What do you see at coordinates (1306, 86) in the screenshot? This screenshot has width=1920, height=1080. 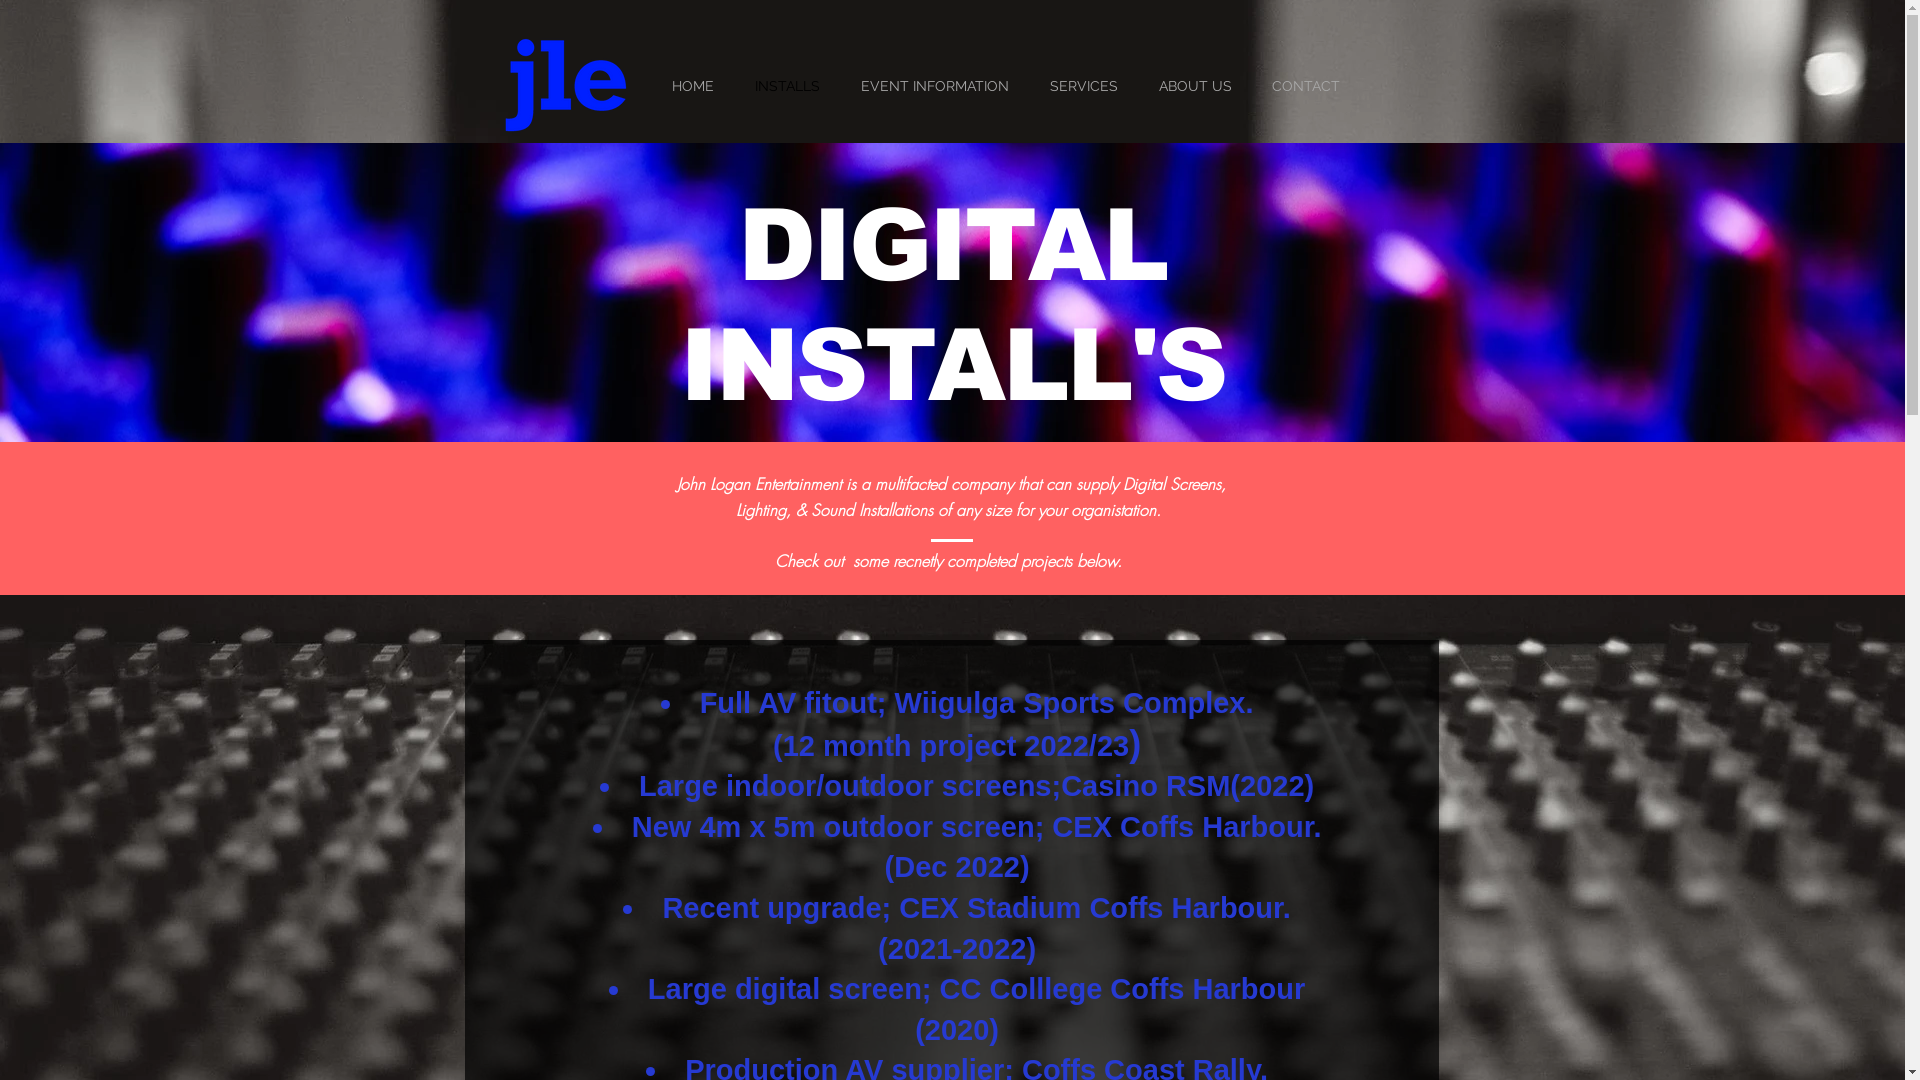 I see `CONTACT` at bounding box center [1306, 86].